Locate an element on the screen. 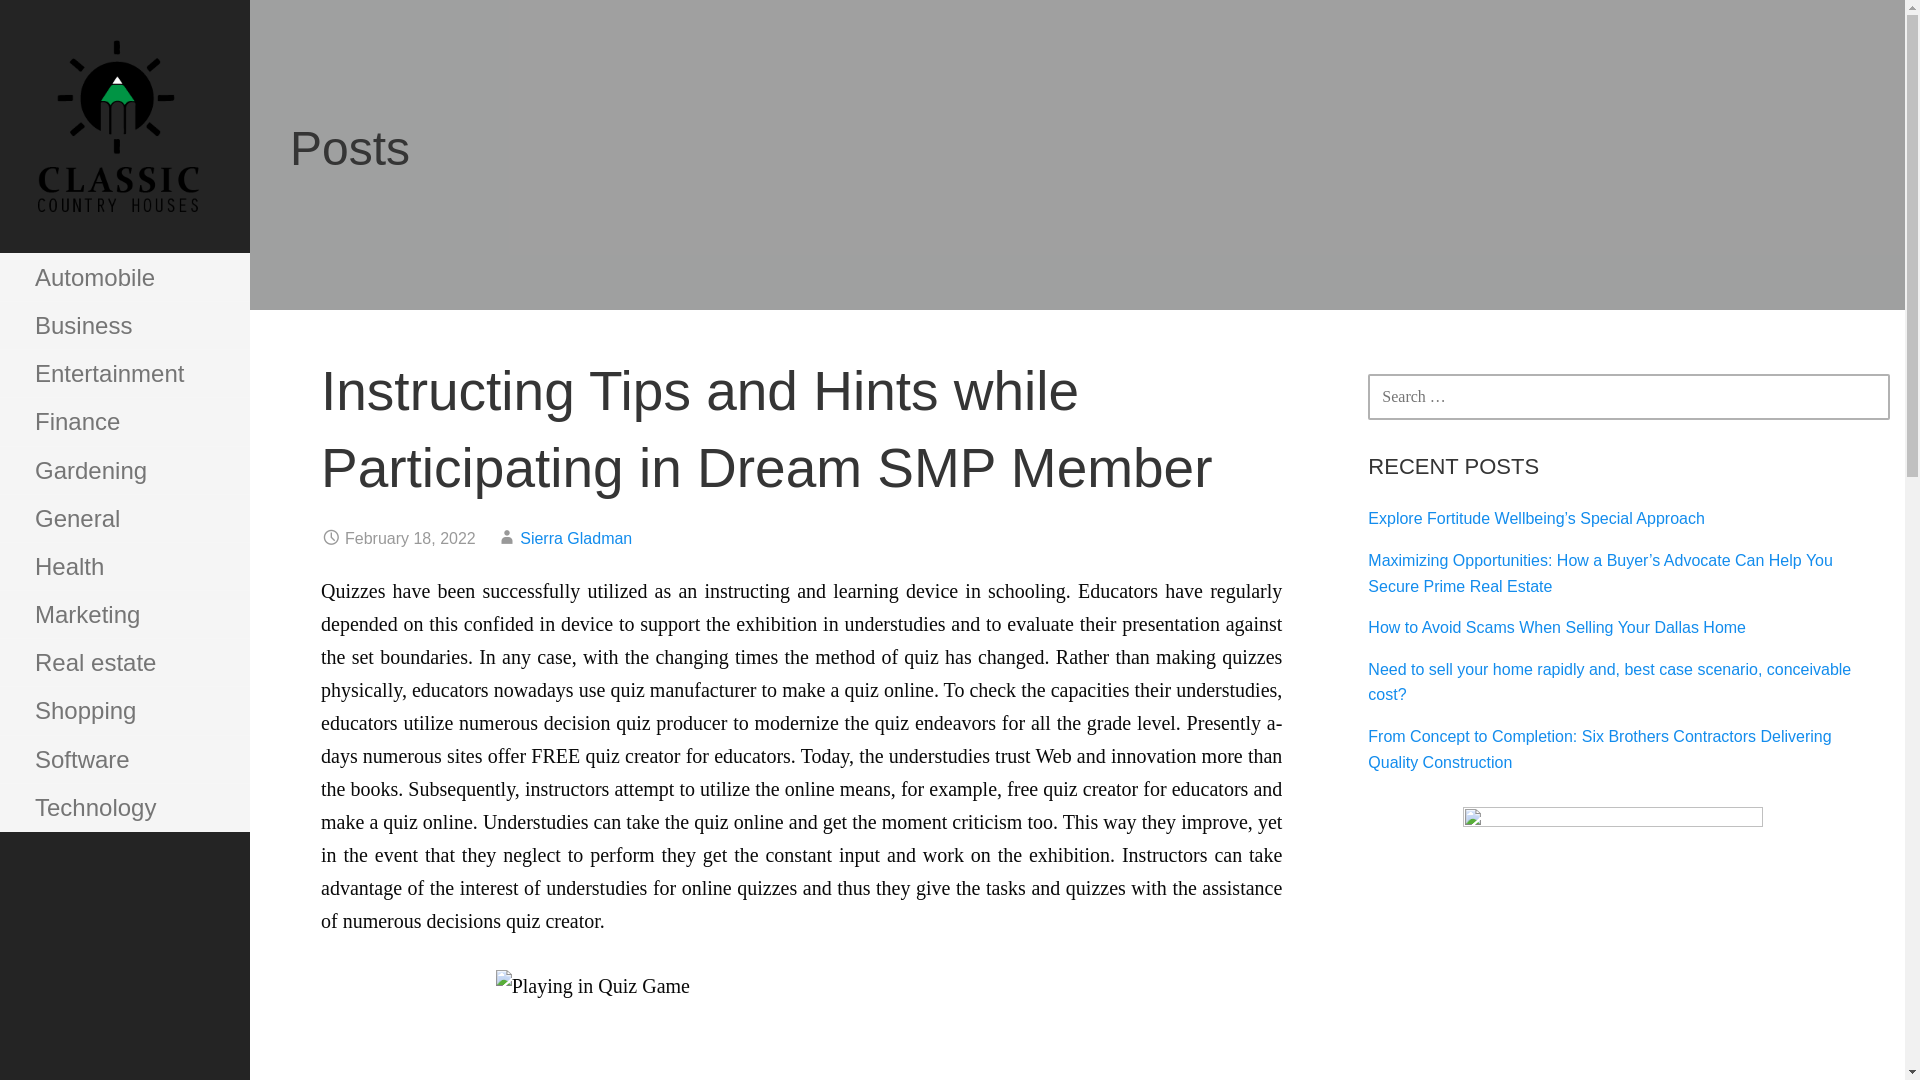 The height and width of the screenshot is (1080, 1920). General is located at coordinates (124, 518).